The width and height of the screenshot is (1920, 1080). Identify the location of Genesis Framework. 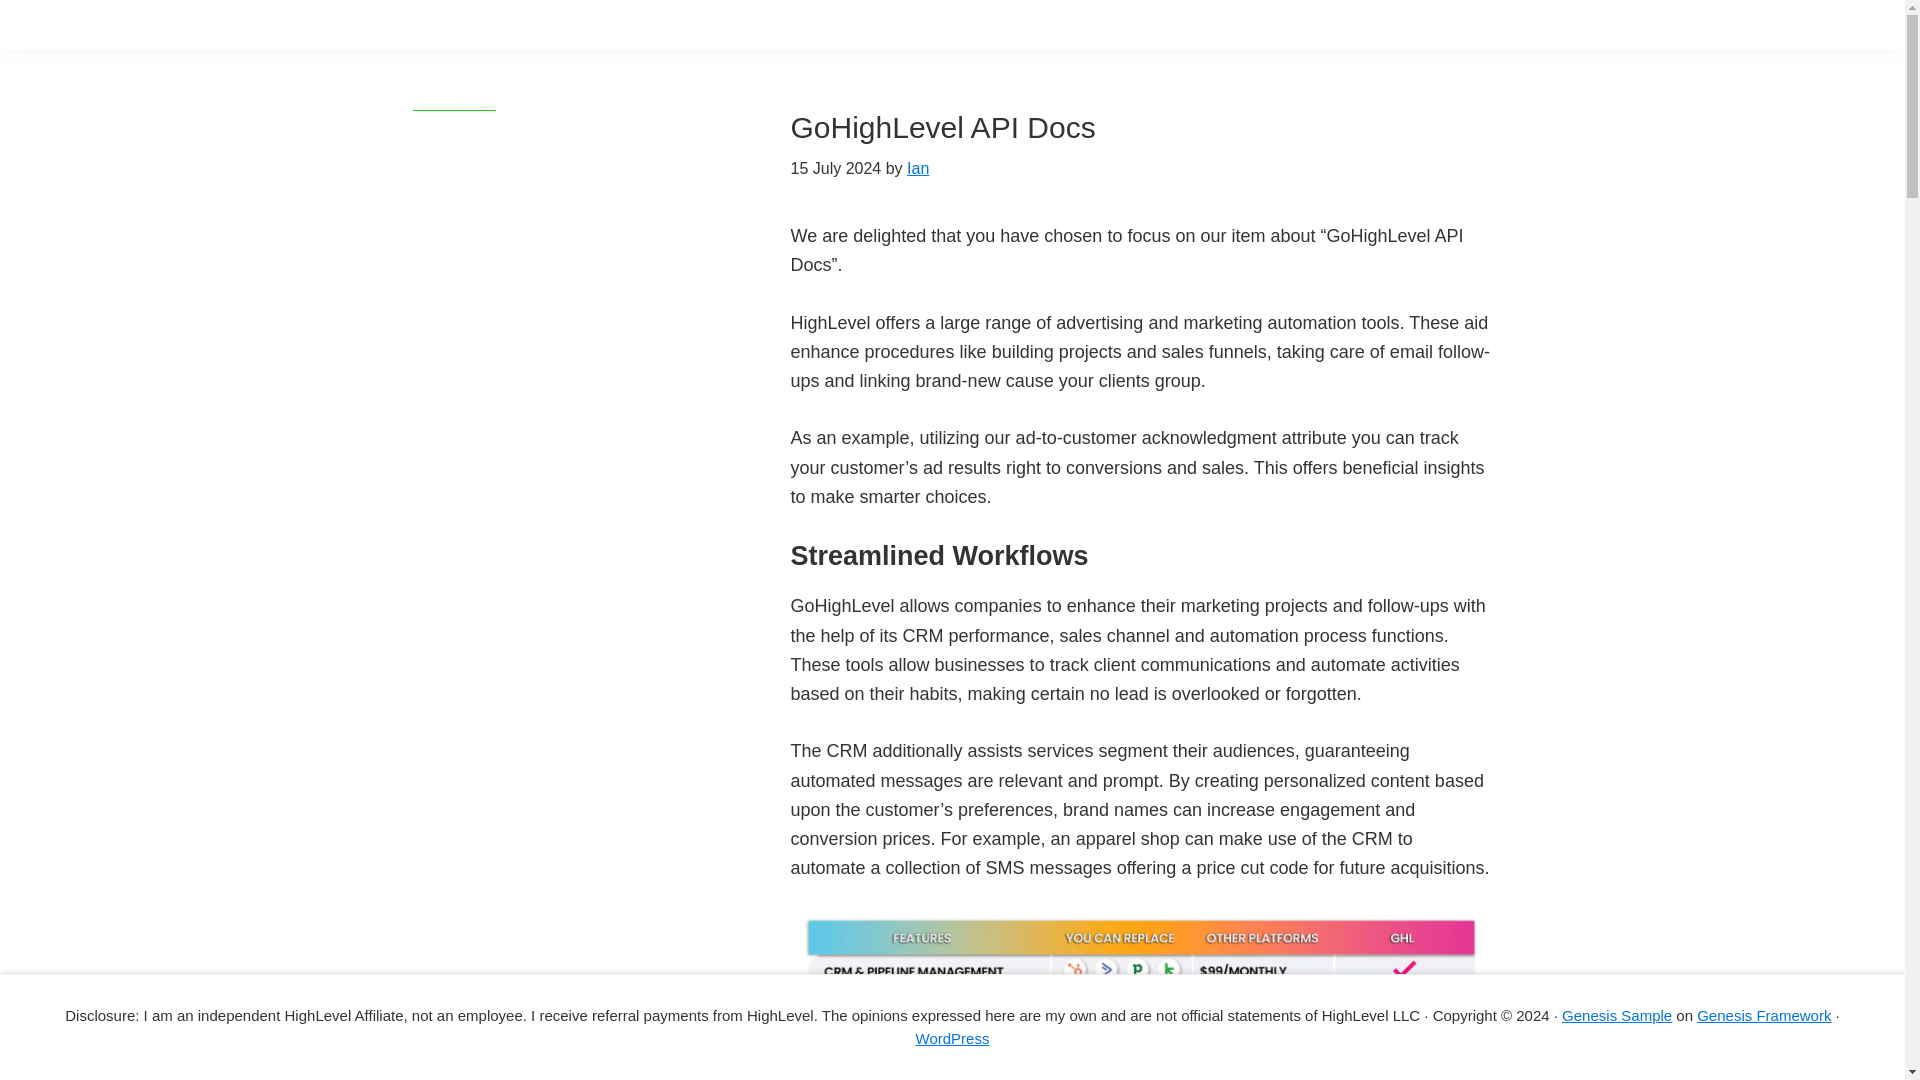
(1764, 1014).